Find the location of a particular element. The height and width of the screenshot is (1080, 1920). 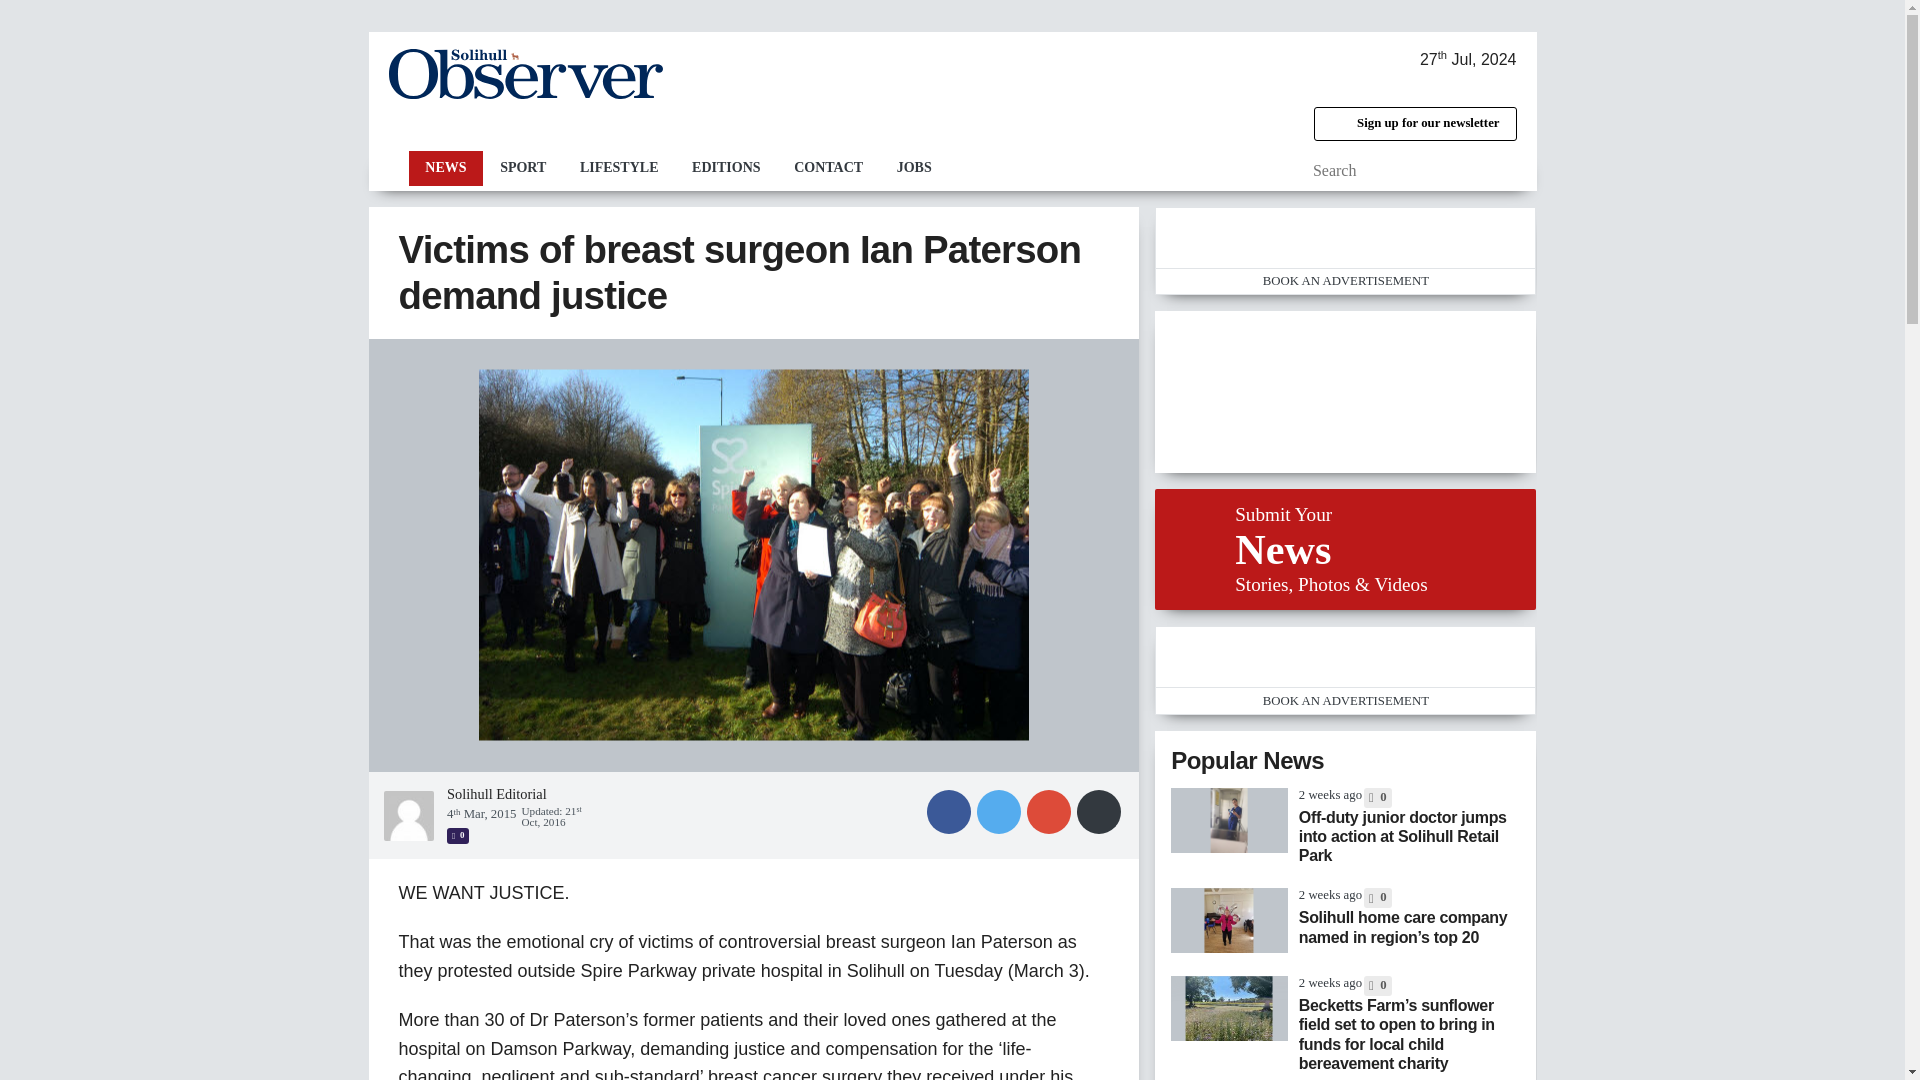

LIFESTYLE is located at coordinates (618, 168).